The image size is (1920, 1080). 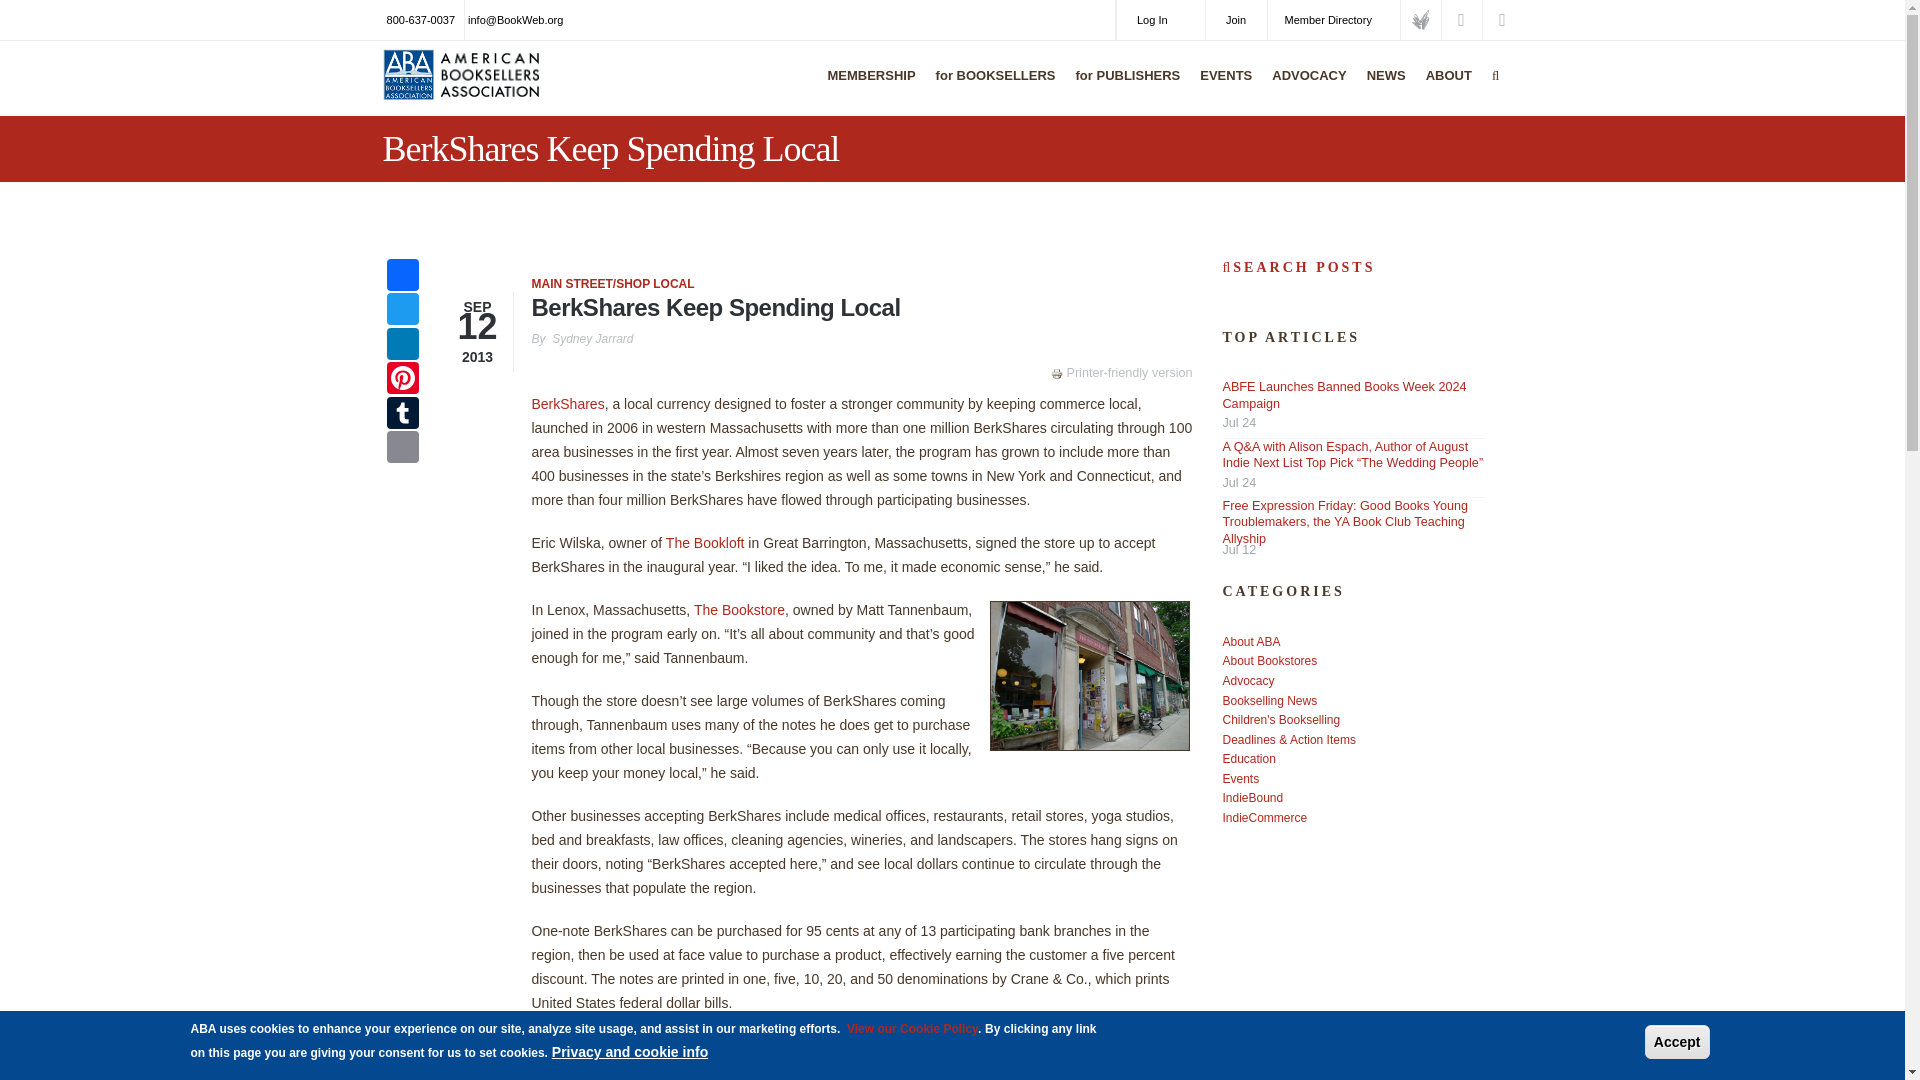 I want to click on ADVOCACY, so click(x=1304, y=88).